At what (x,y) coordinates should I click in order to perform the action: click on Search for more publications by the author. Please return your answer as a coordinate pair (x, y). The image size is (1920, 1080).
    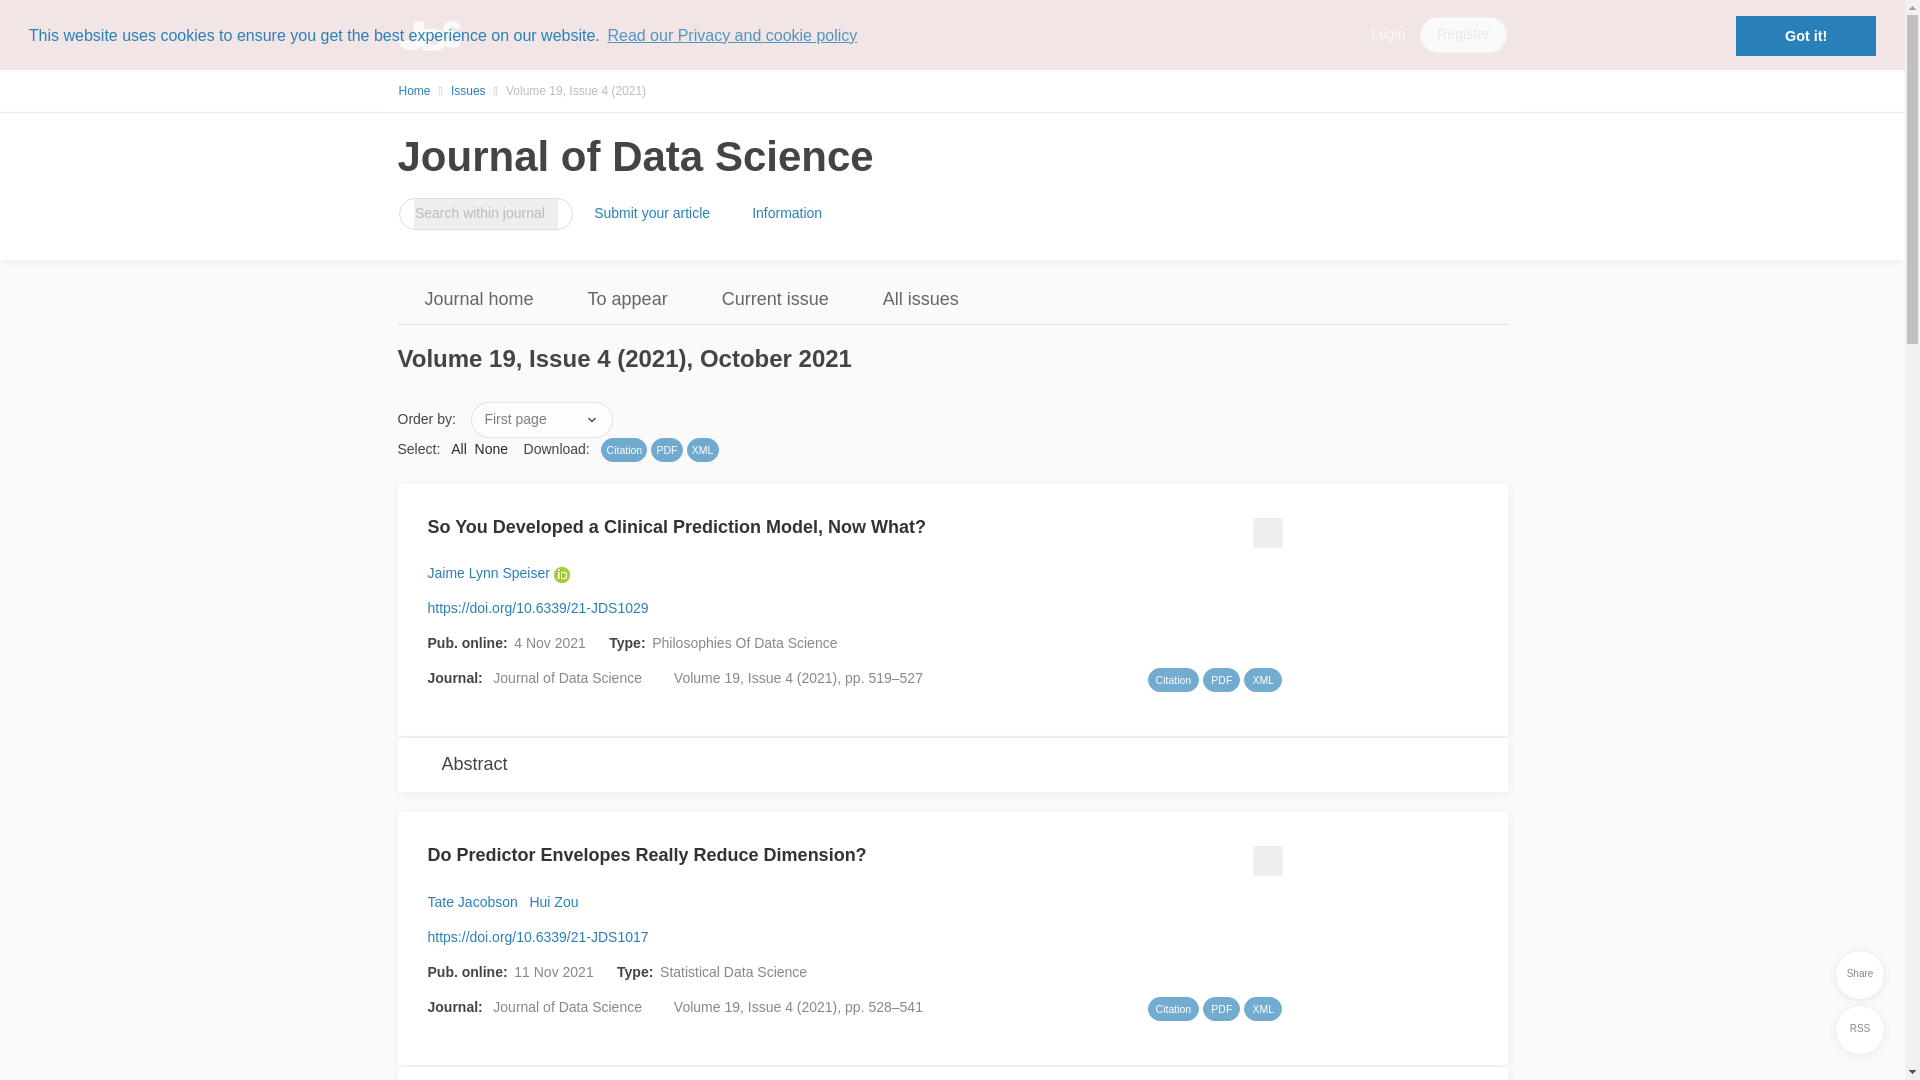
    Looking at the image, I should click on (553, 902).